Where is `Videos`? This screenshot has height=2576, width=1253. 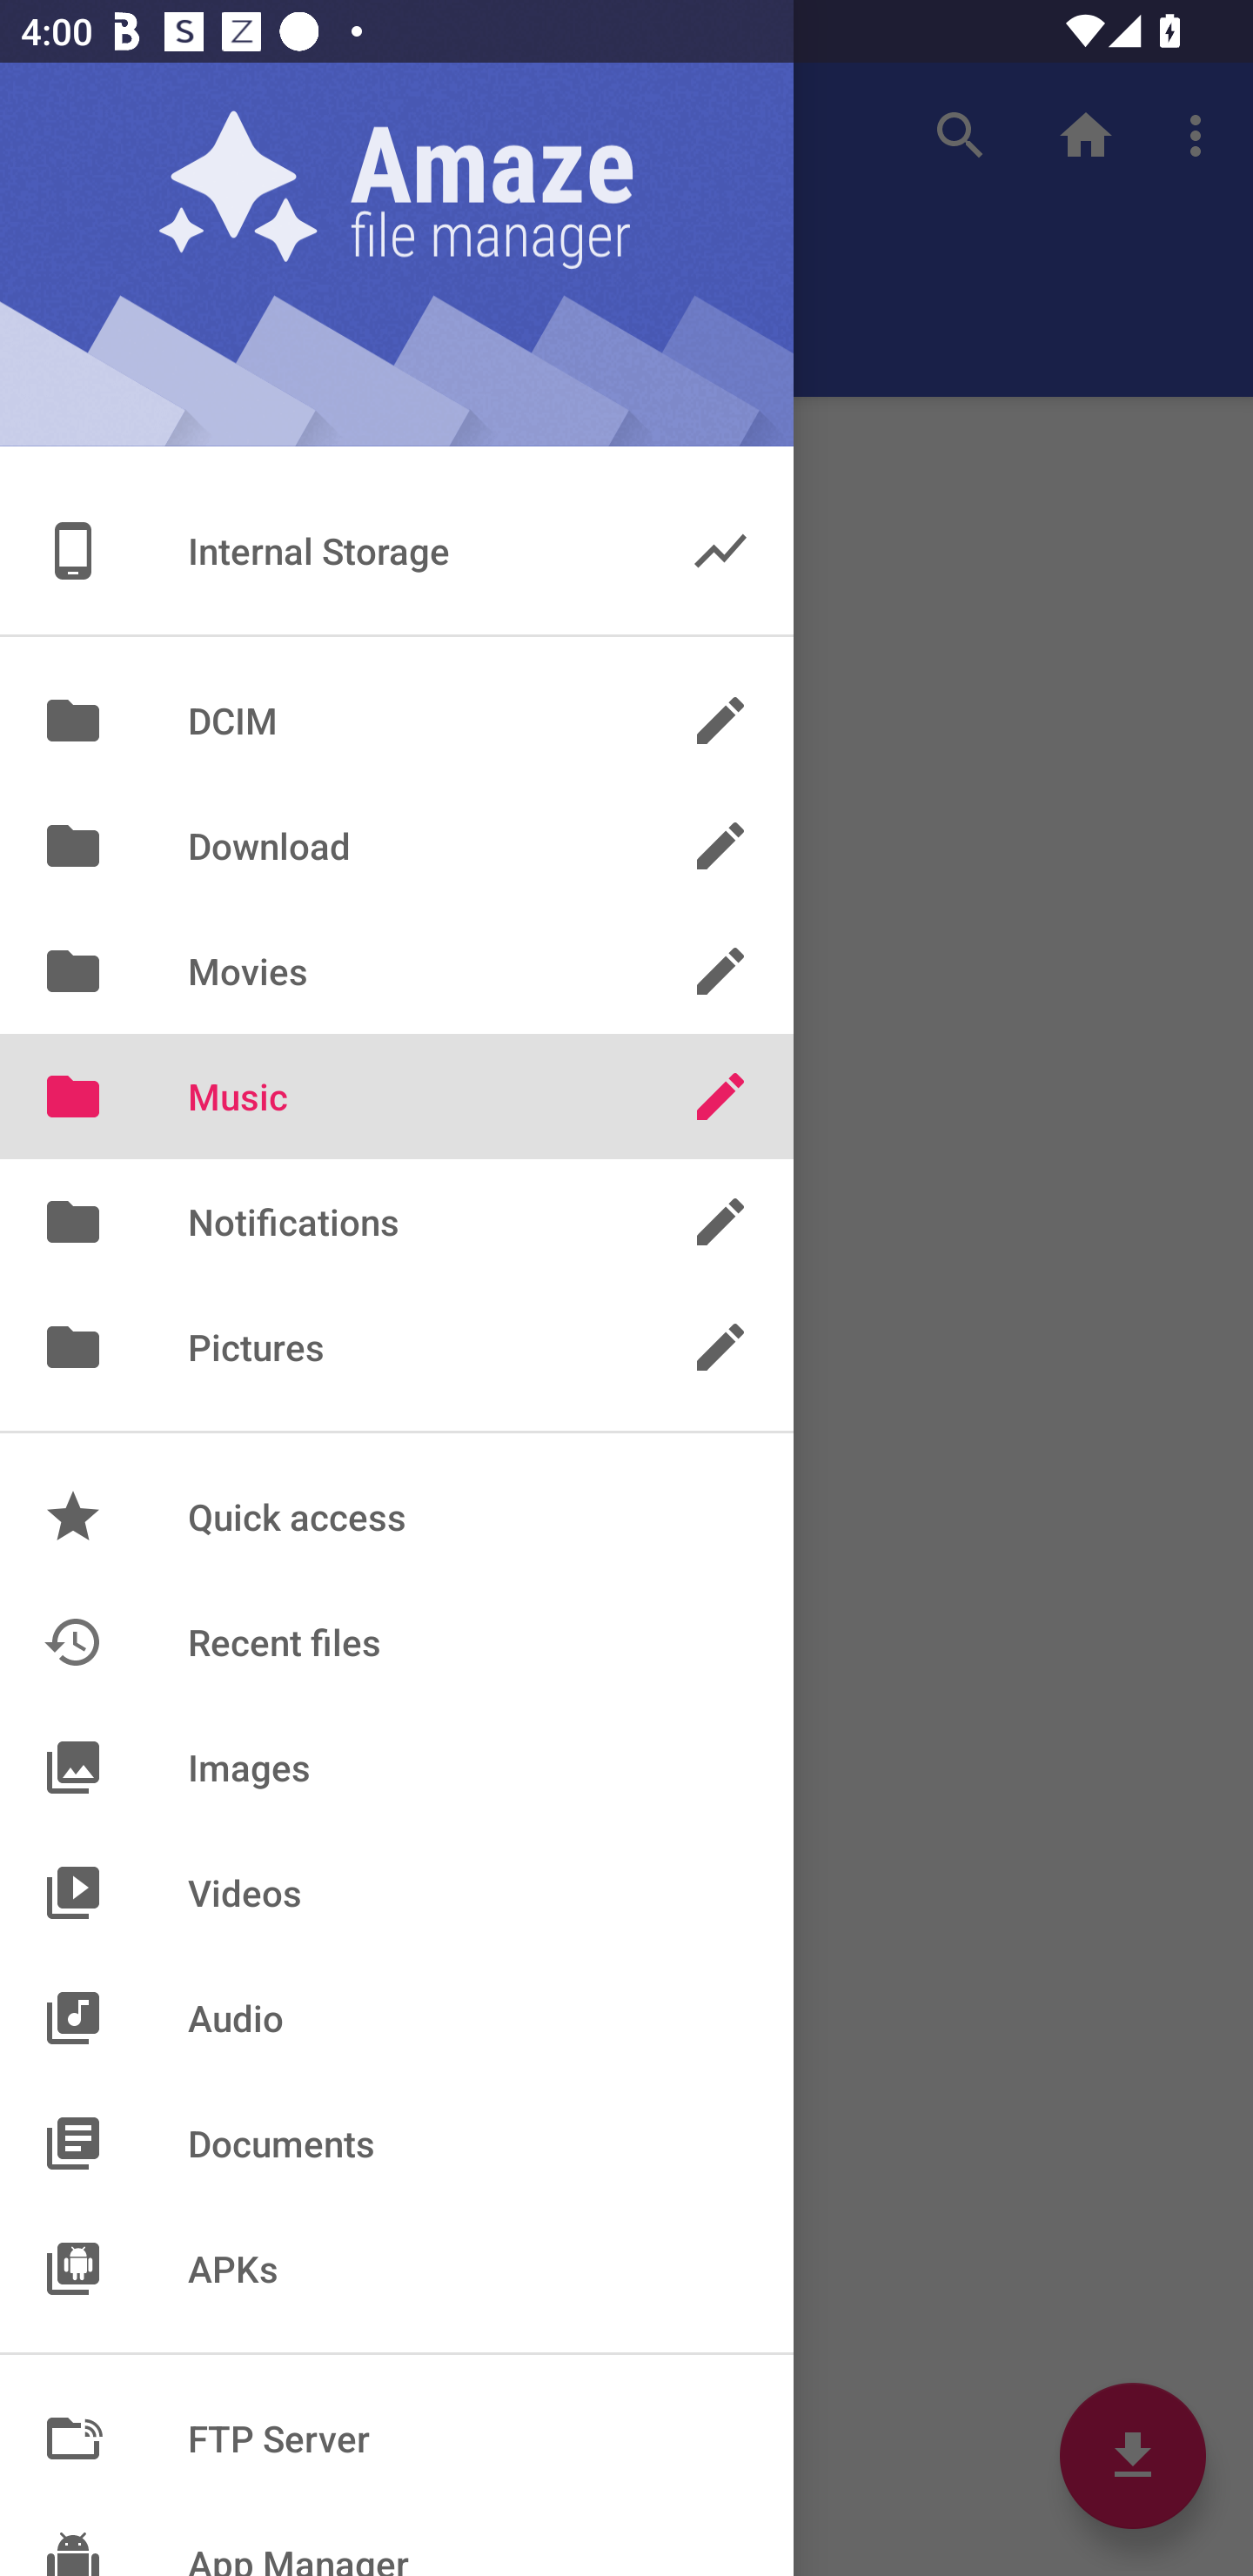 Videos is located at coordinates (397, 1892).